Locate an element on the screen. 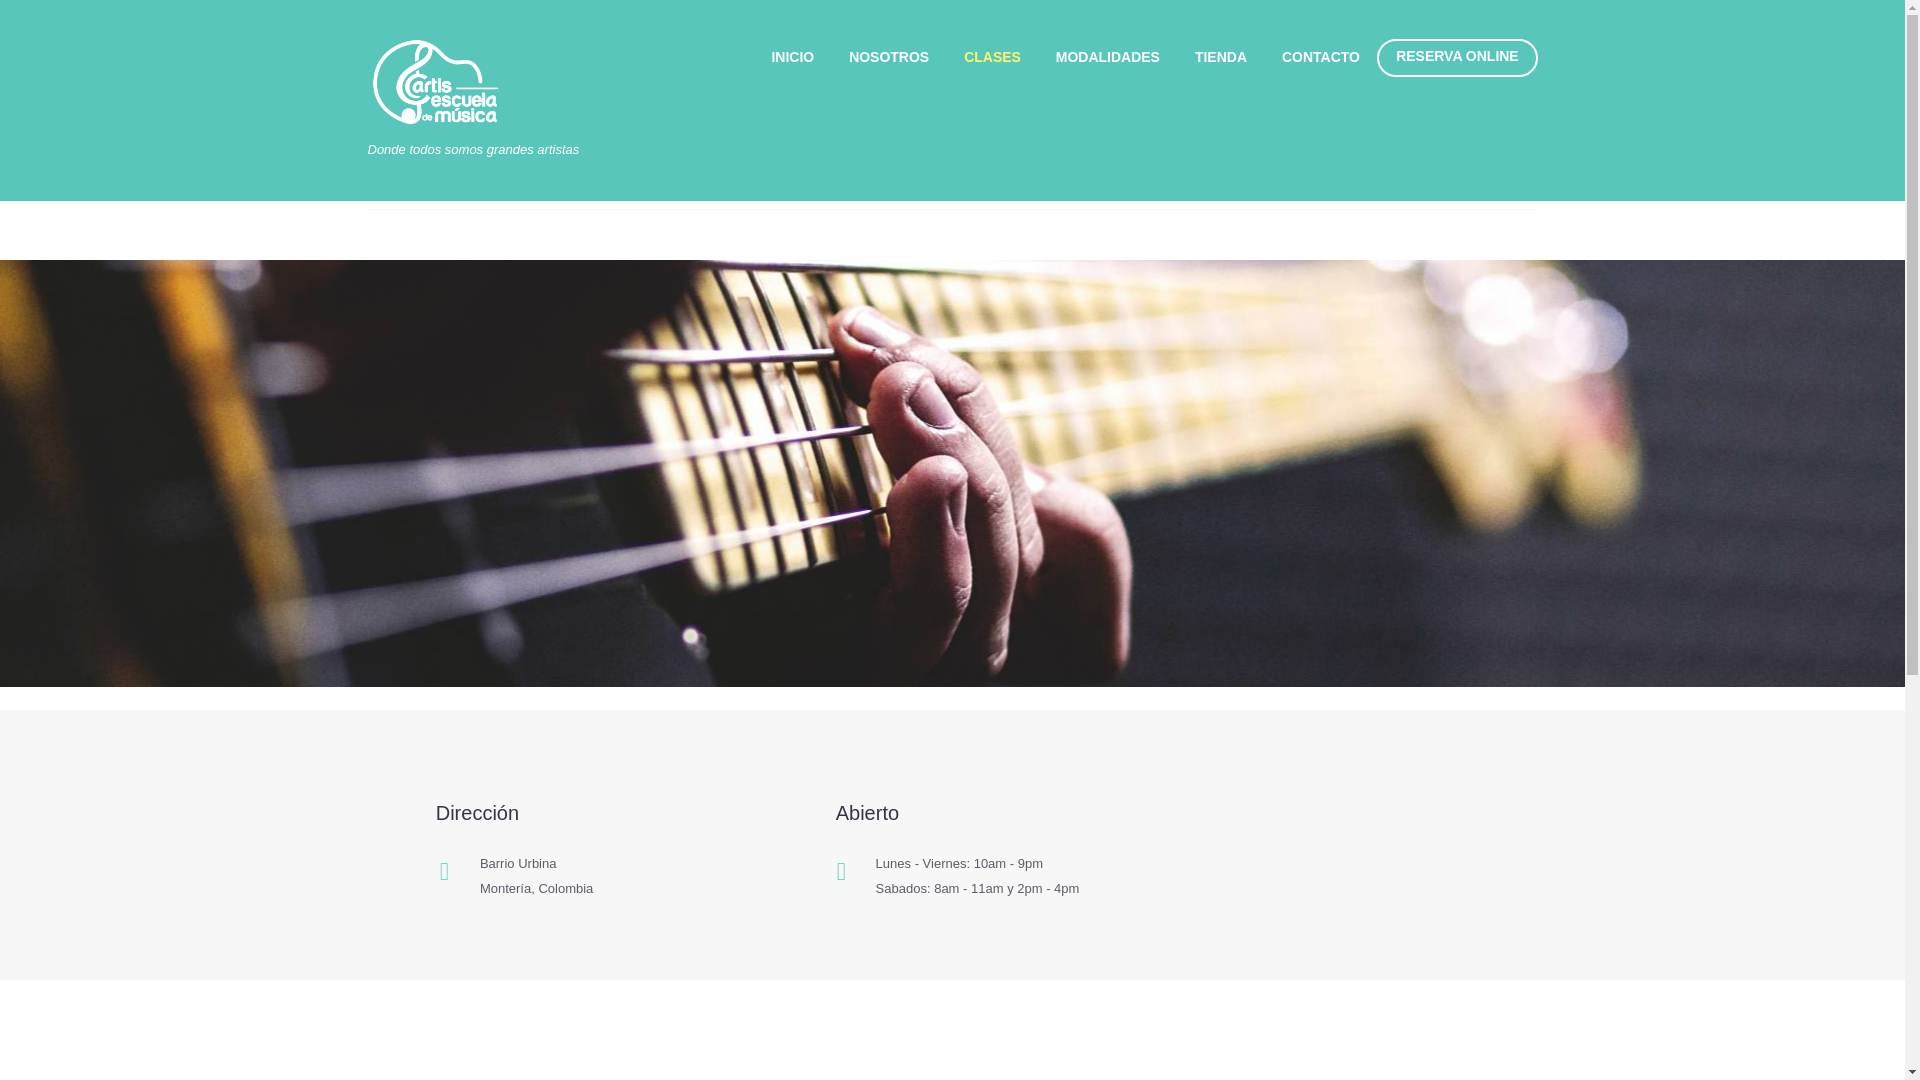 The height and width of the screenshot is (1080, 1920). TIENDA is located at coordinates (1220, 56).